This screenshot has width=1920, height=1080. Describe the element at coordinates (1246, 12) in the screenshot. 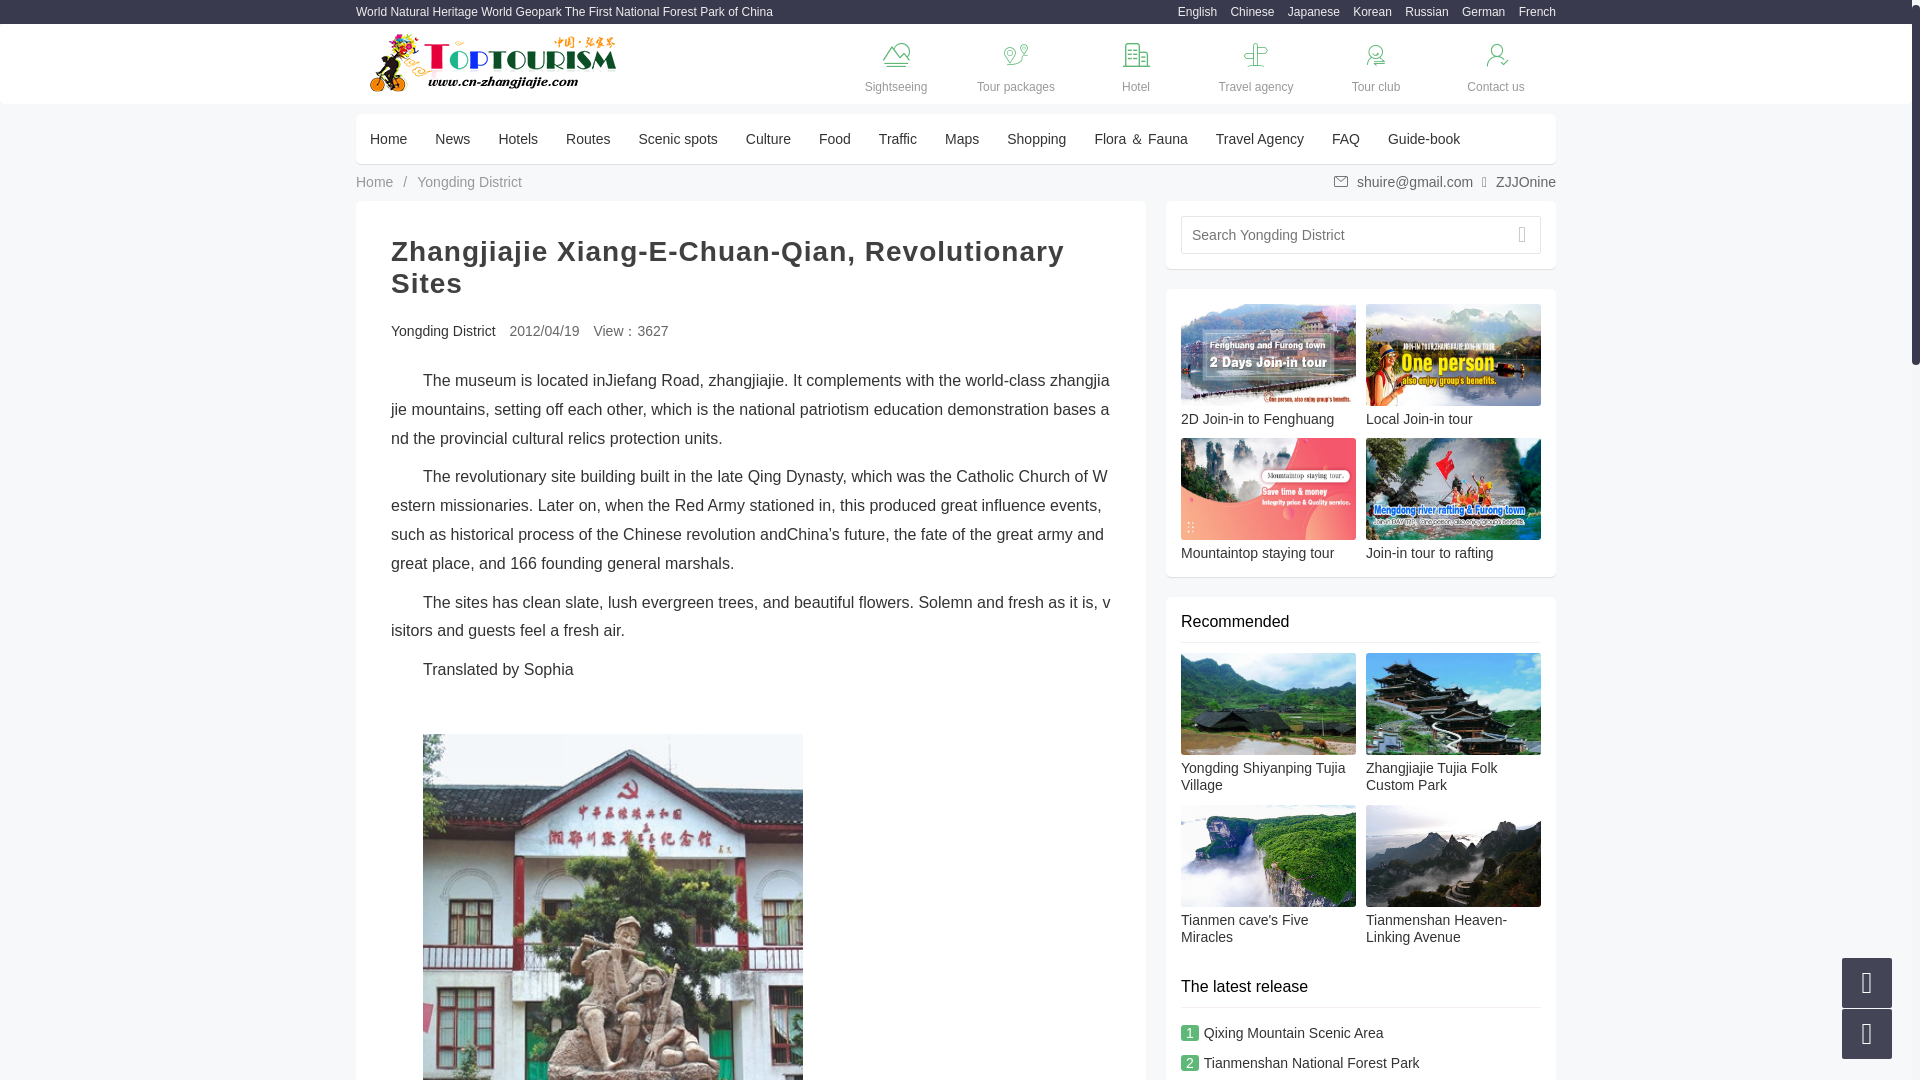

I see `Chinese` at that location.